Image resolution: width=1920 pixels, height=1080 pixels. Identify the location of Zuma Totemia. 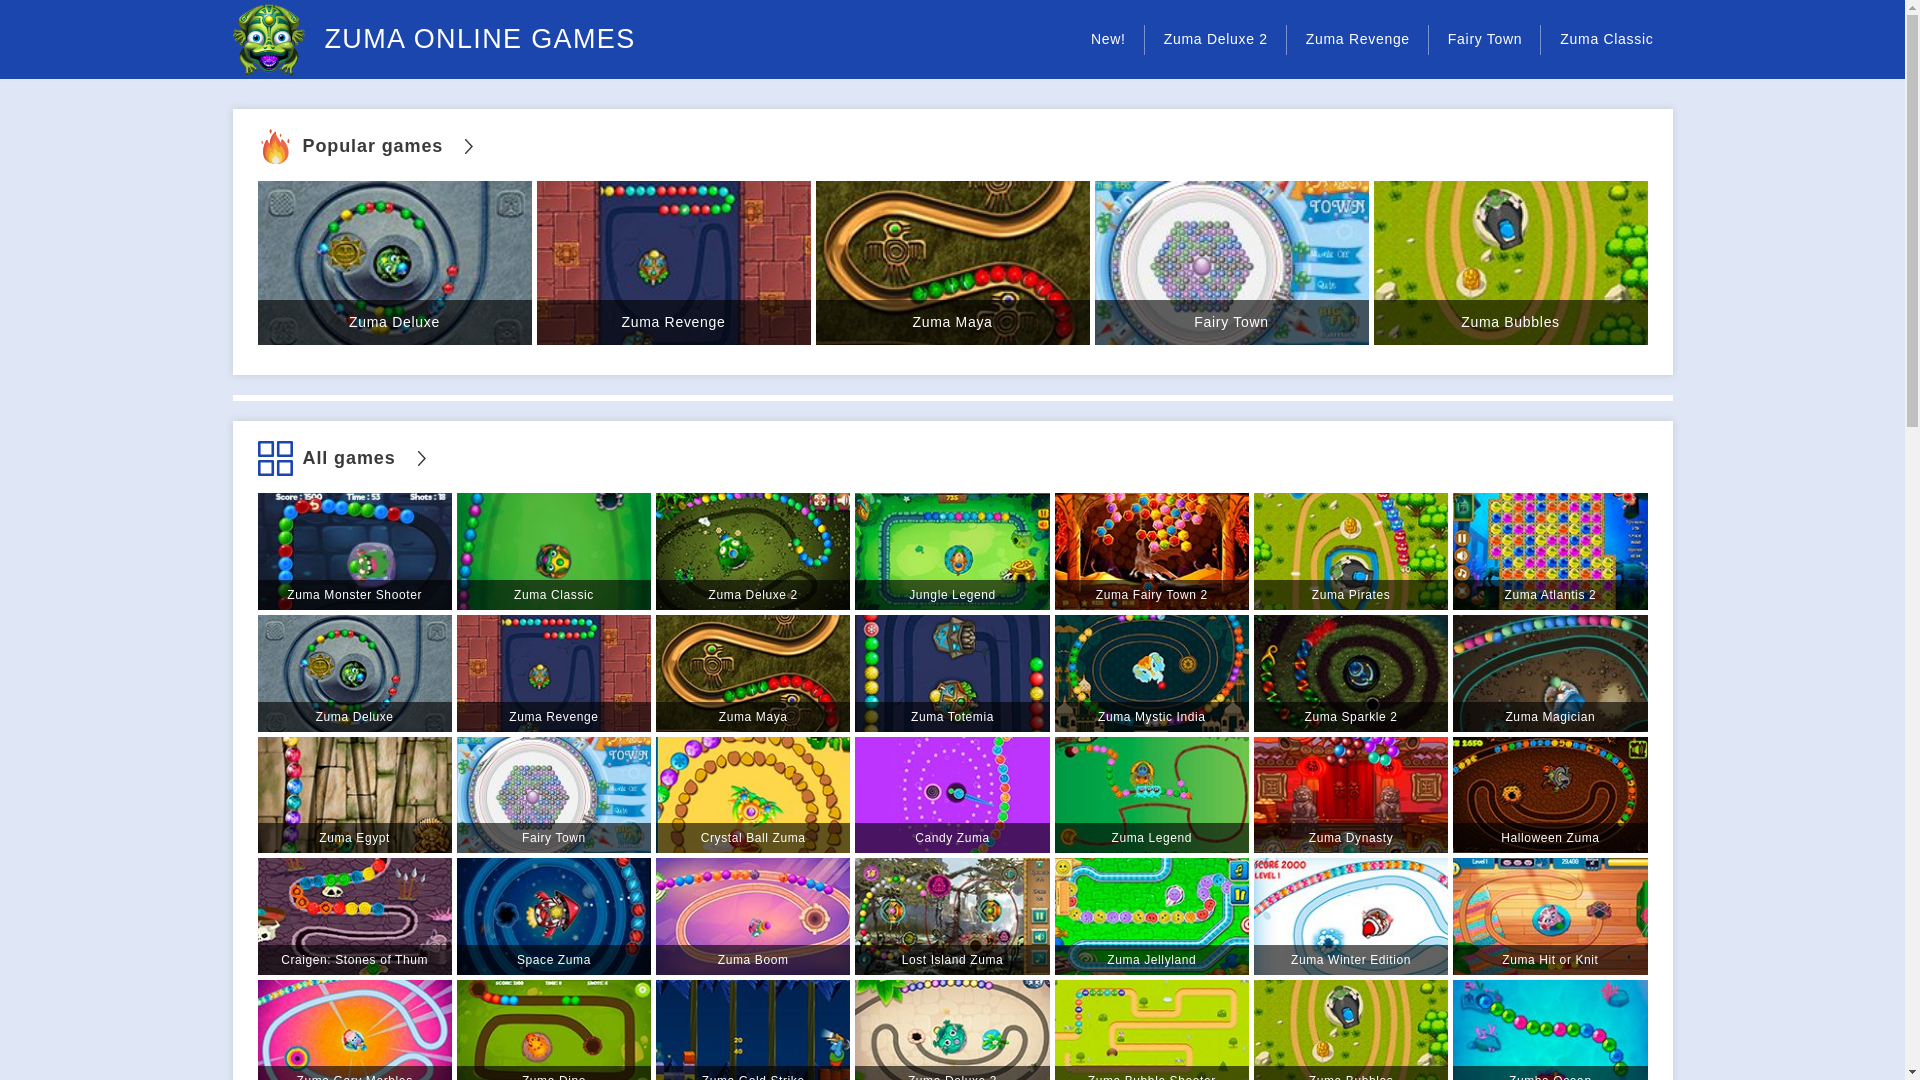
(951, 673).